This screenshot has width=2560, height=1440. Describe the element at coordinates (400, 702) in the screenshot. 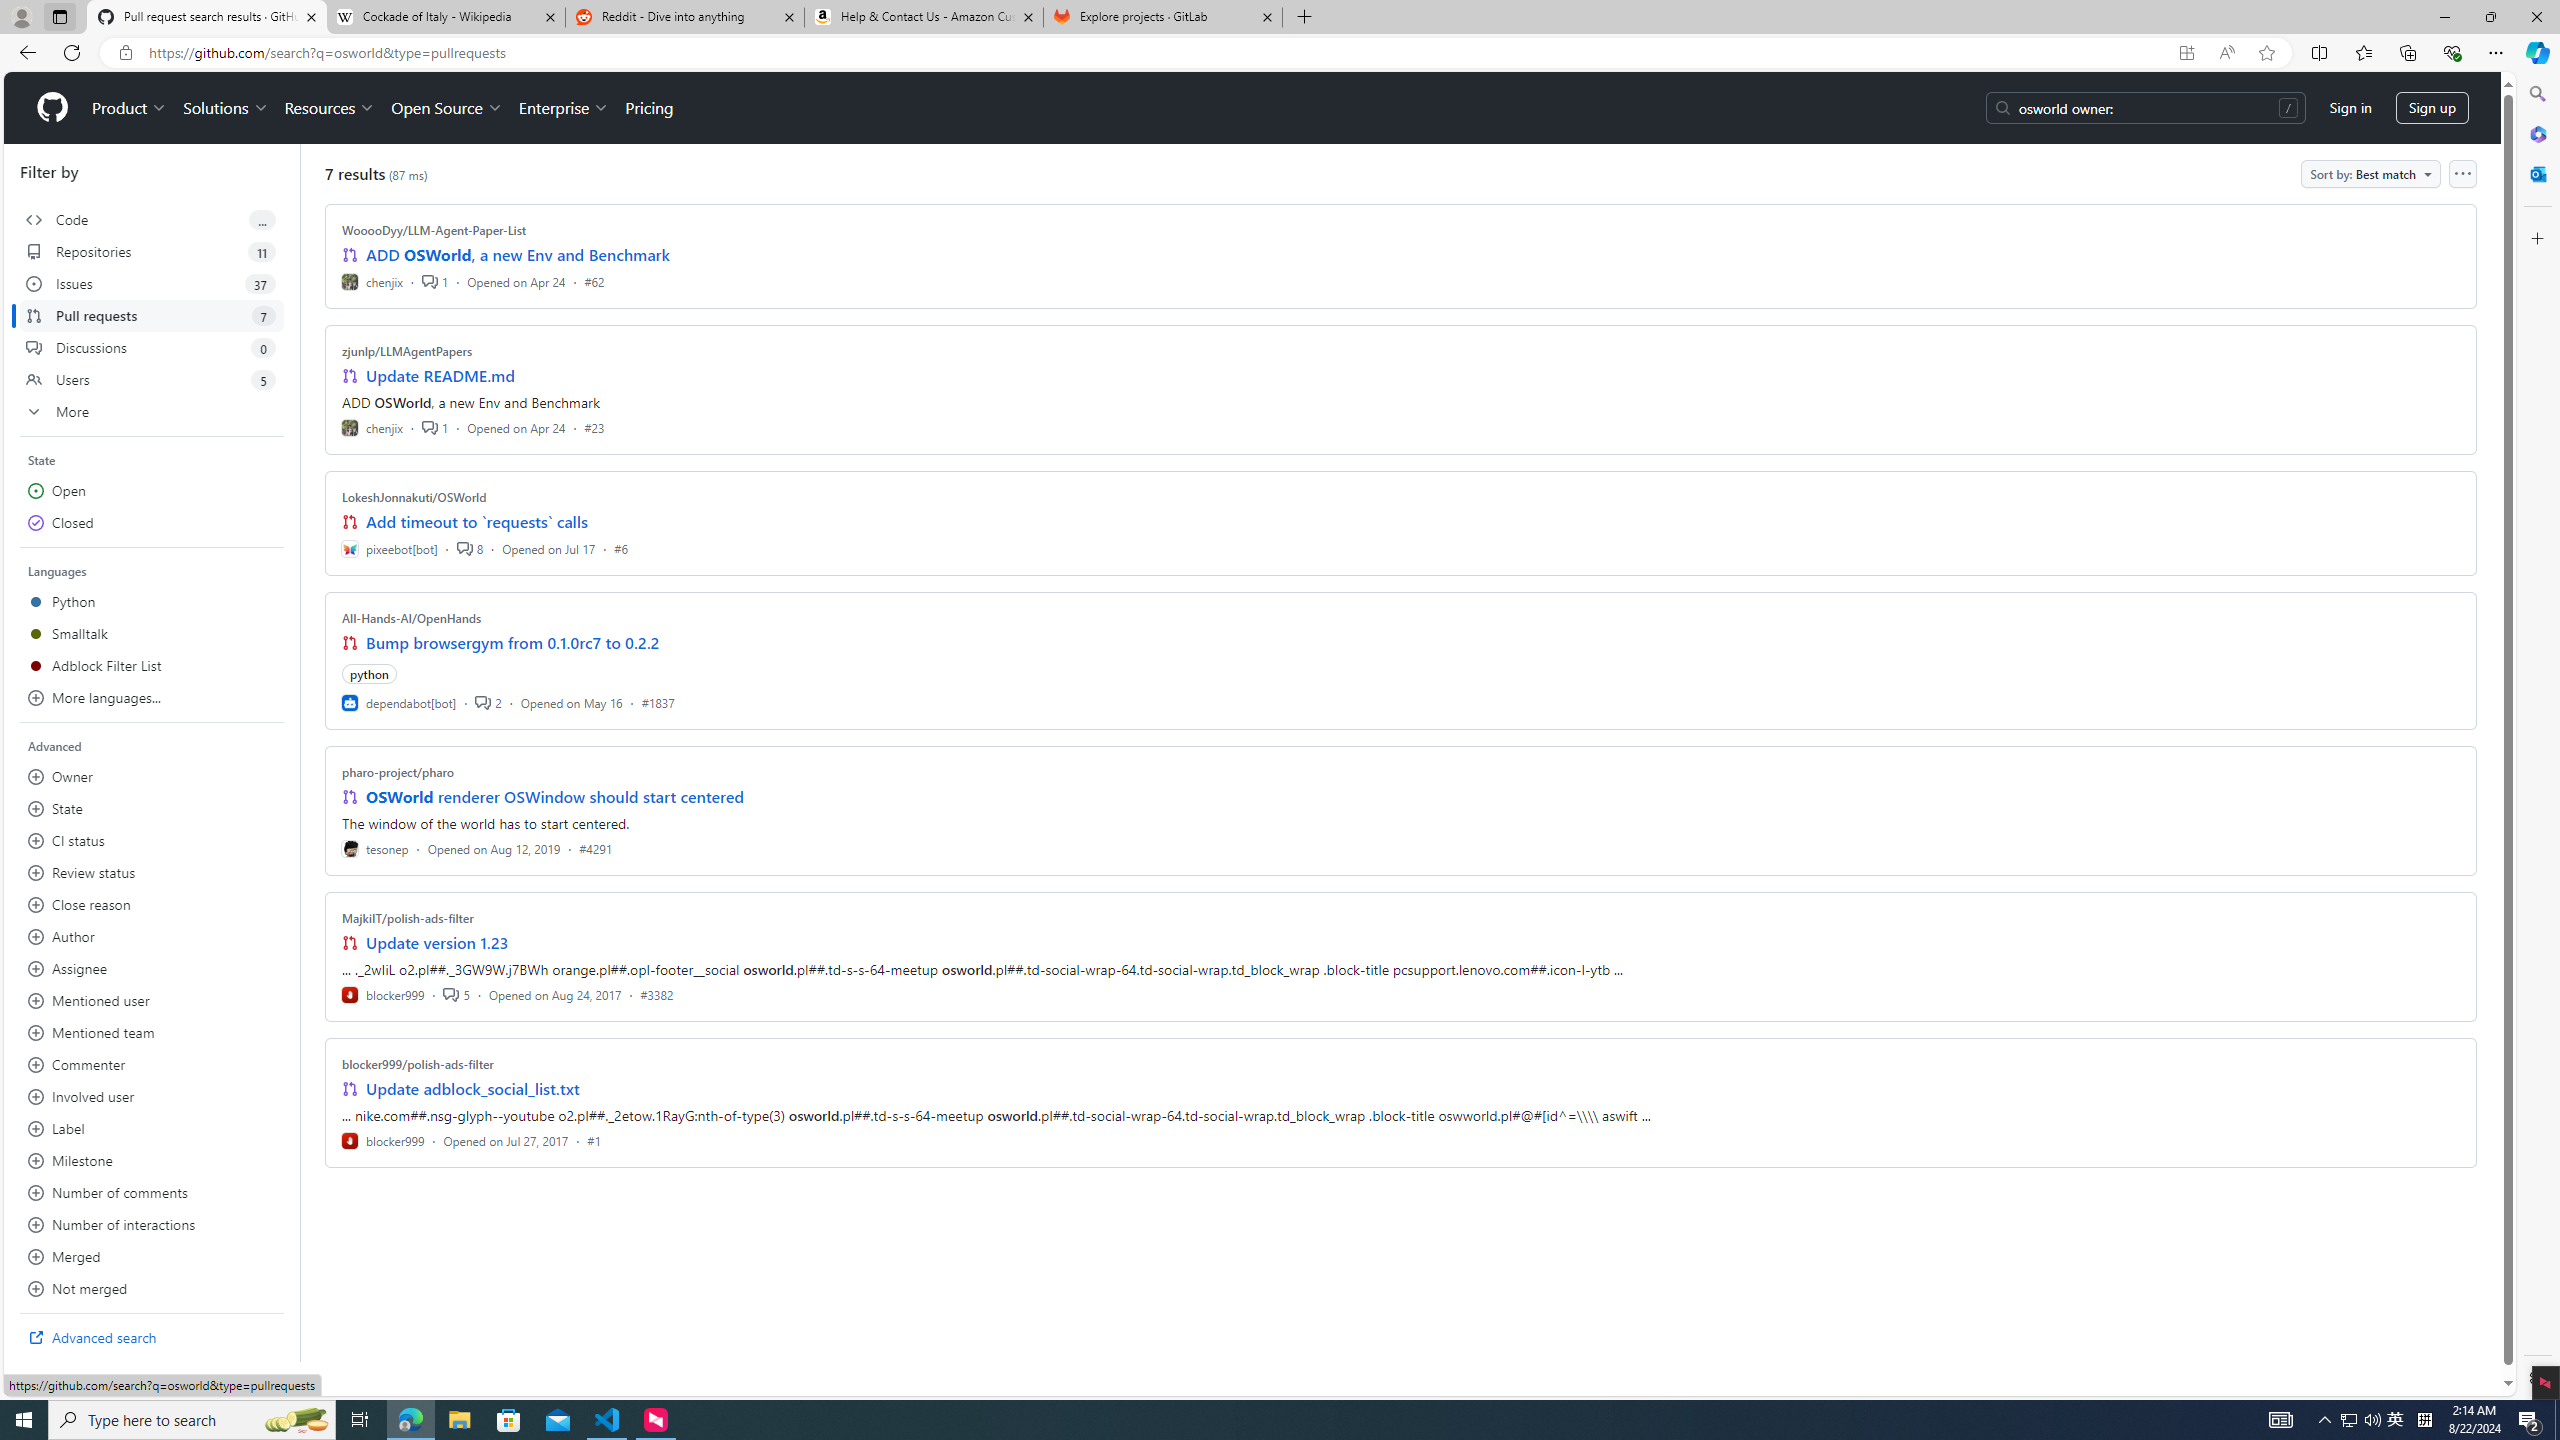

I see `dependabot[bot]` at that location.